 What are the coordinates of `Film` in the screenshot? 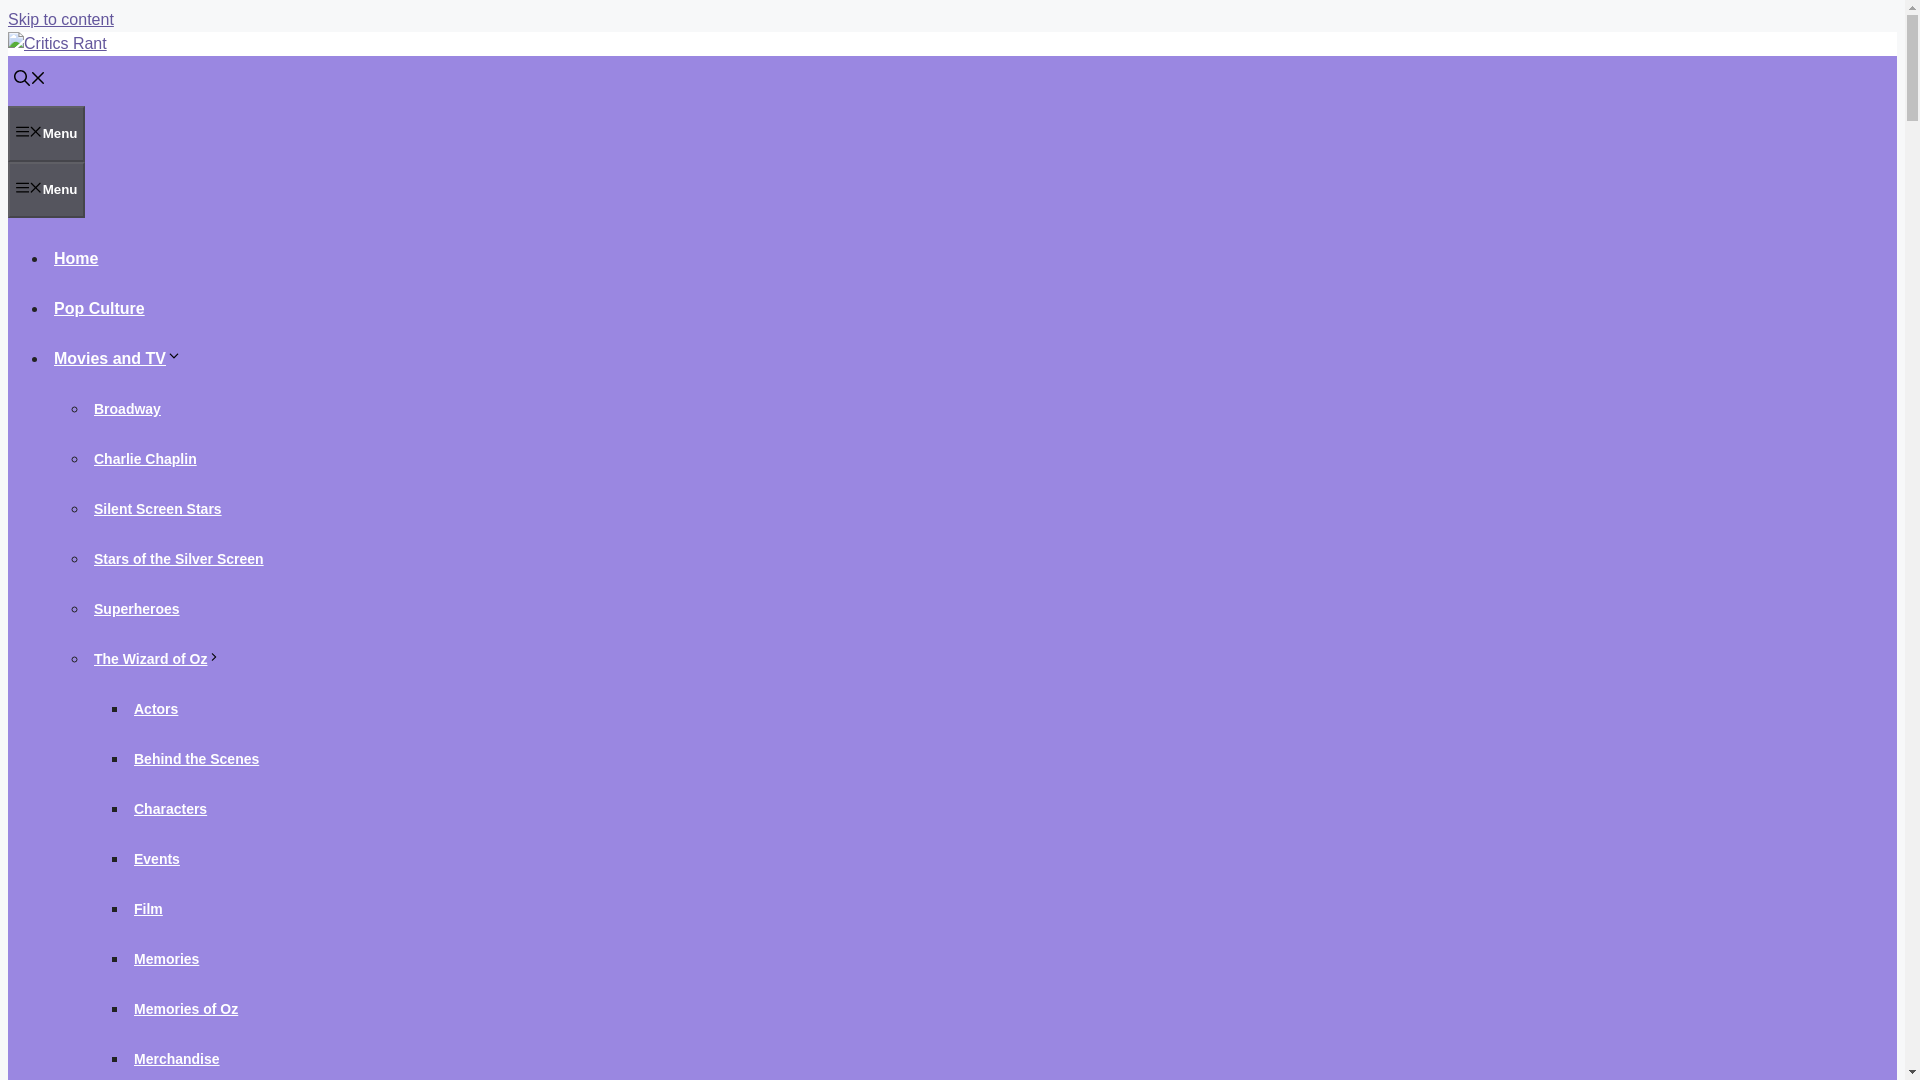 It's located at (148, 908).